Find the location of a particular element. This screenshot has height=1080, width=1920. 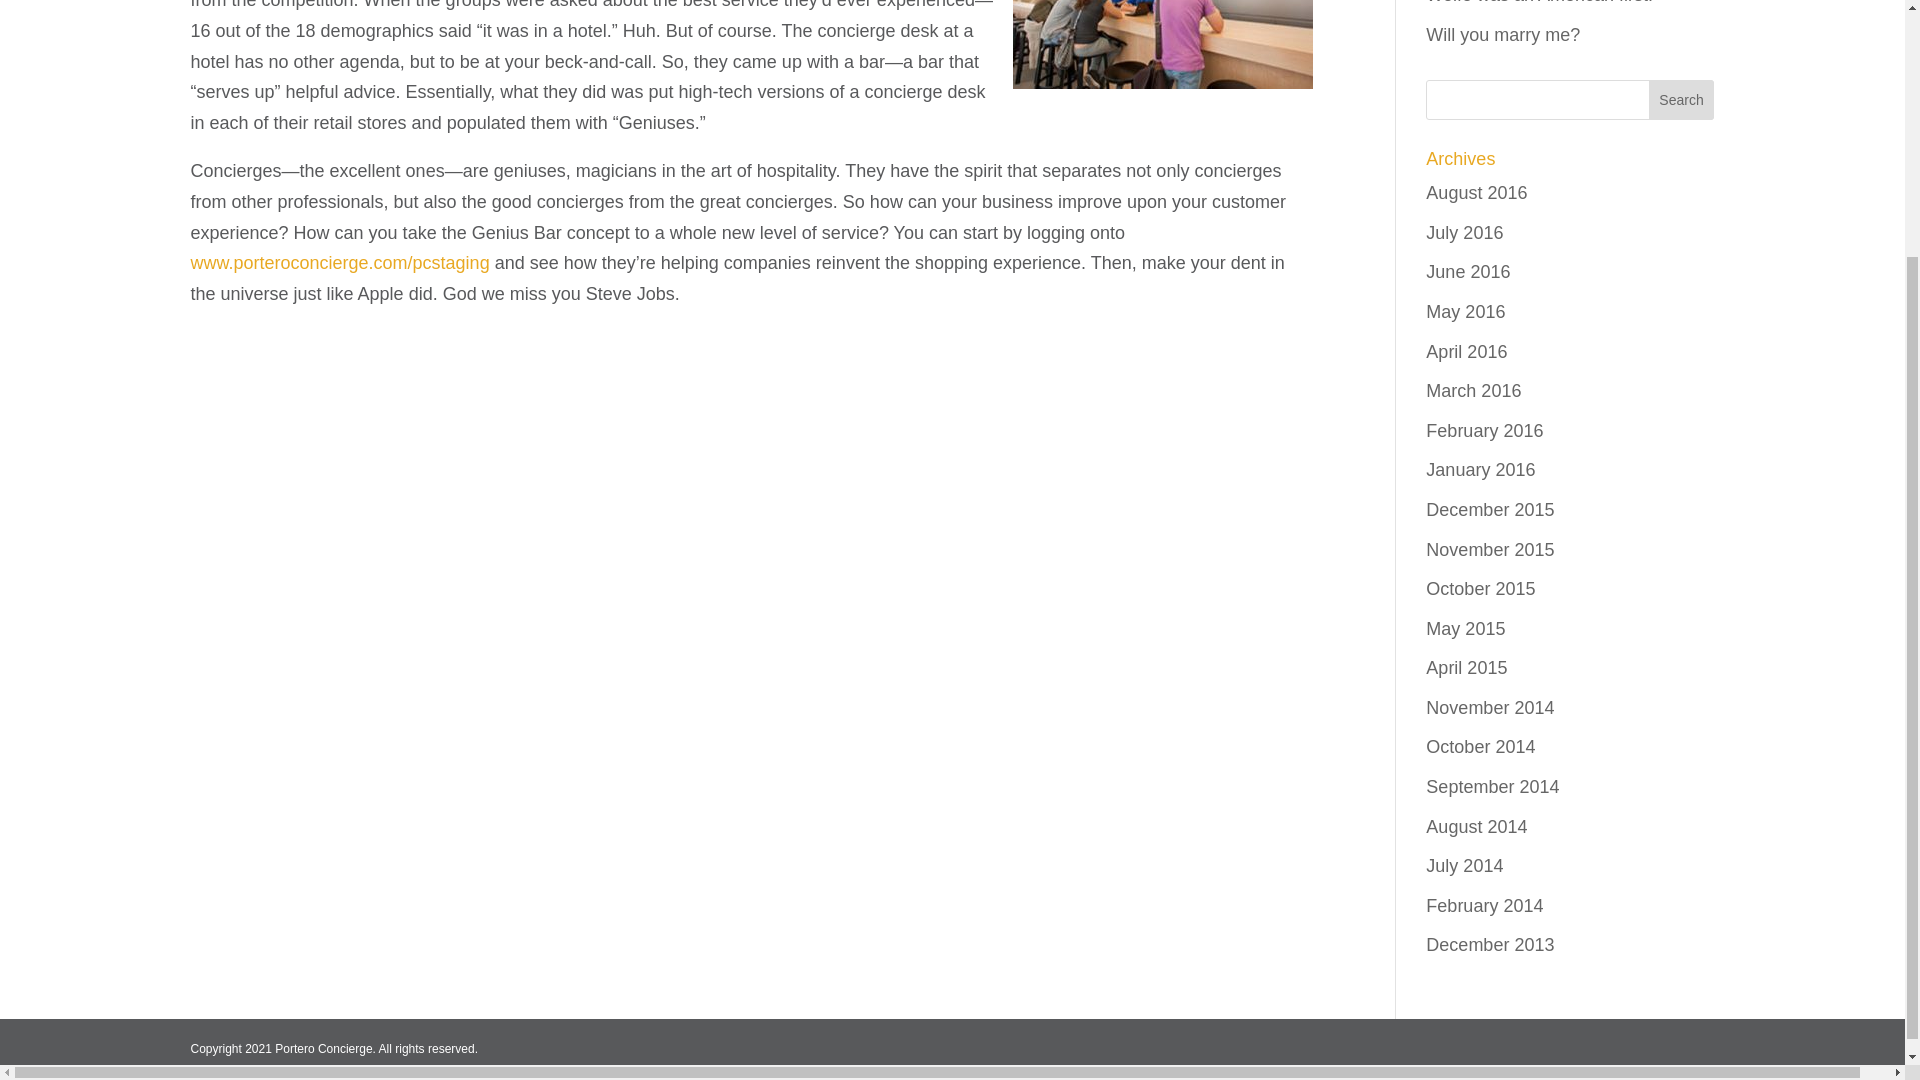

January 2016 is located at coordinates (1480, 470).